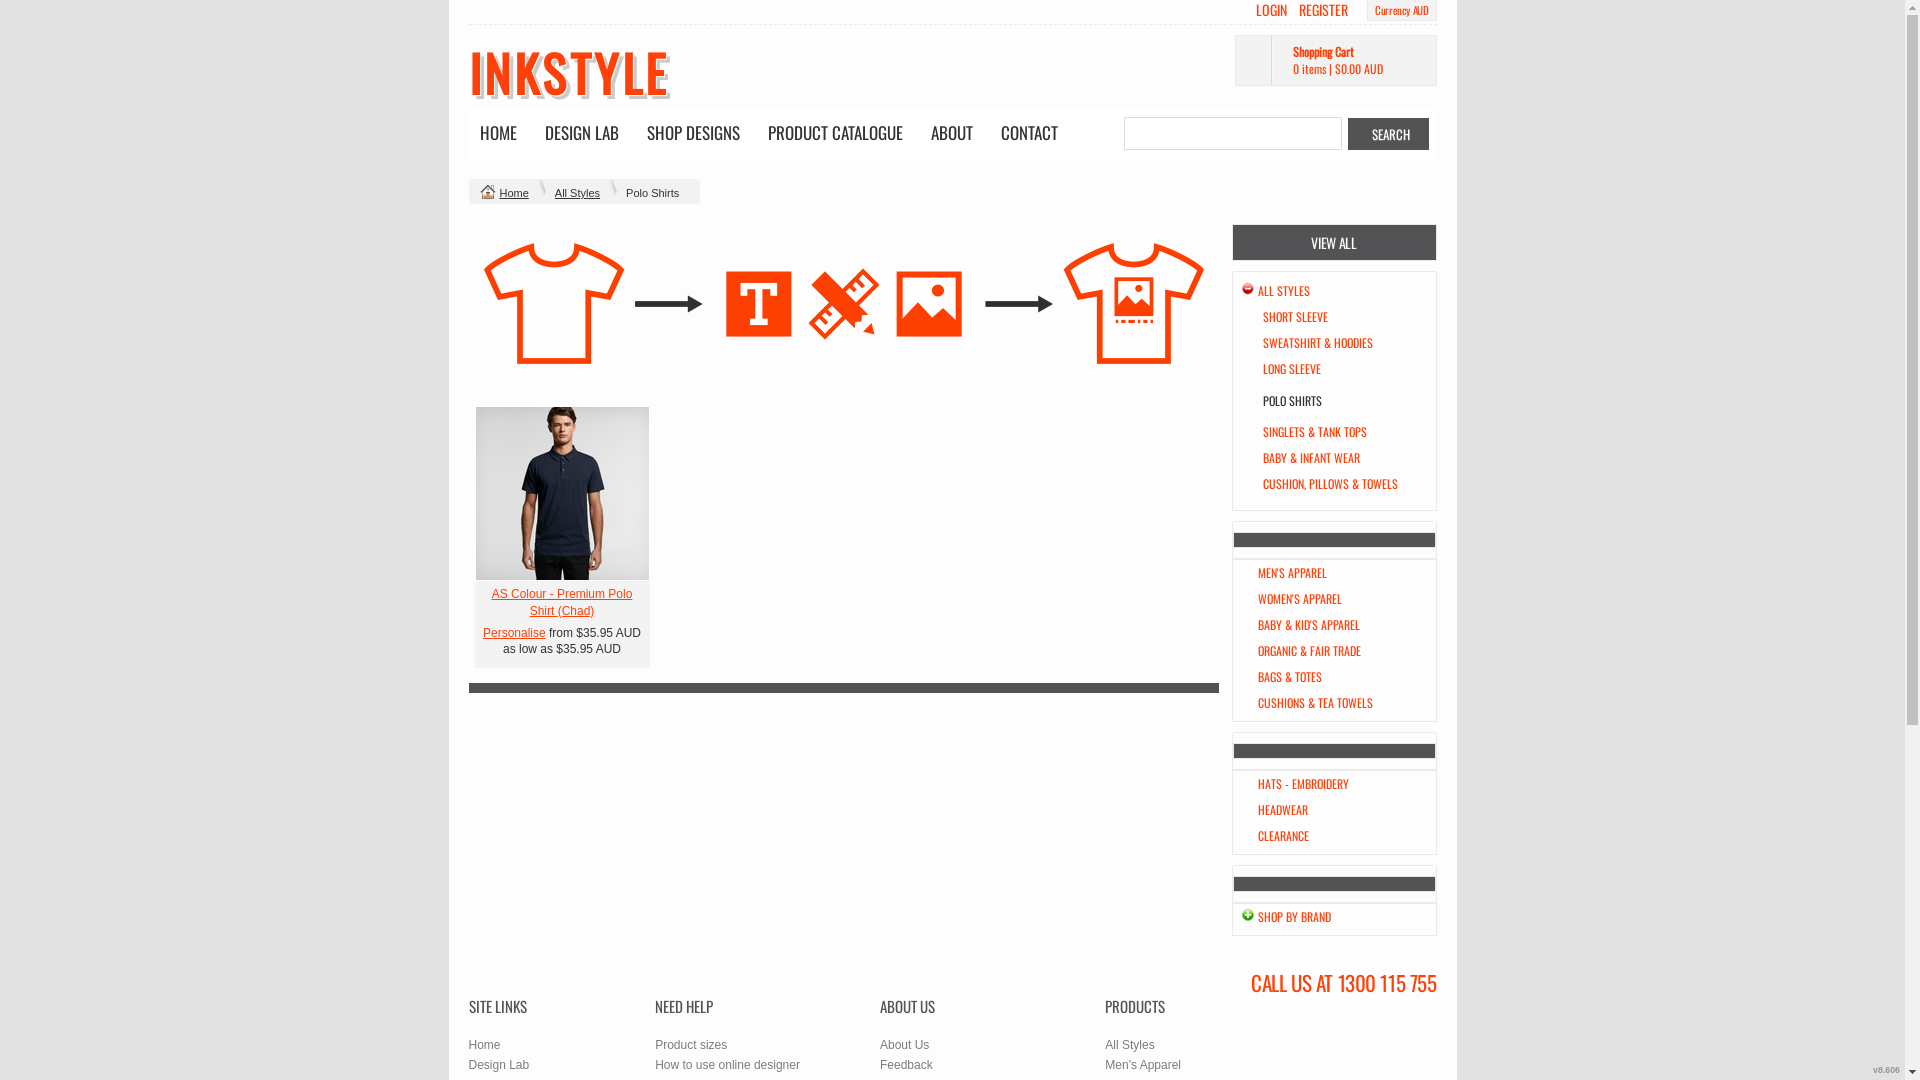  I want to click on BABY & KID'S APPAREL, so click(1309, 624).